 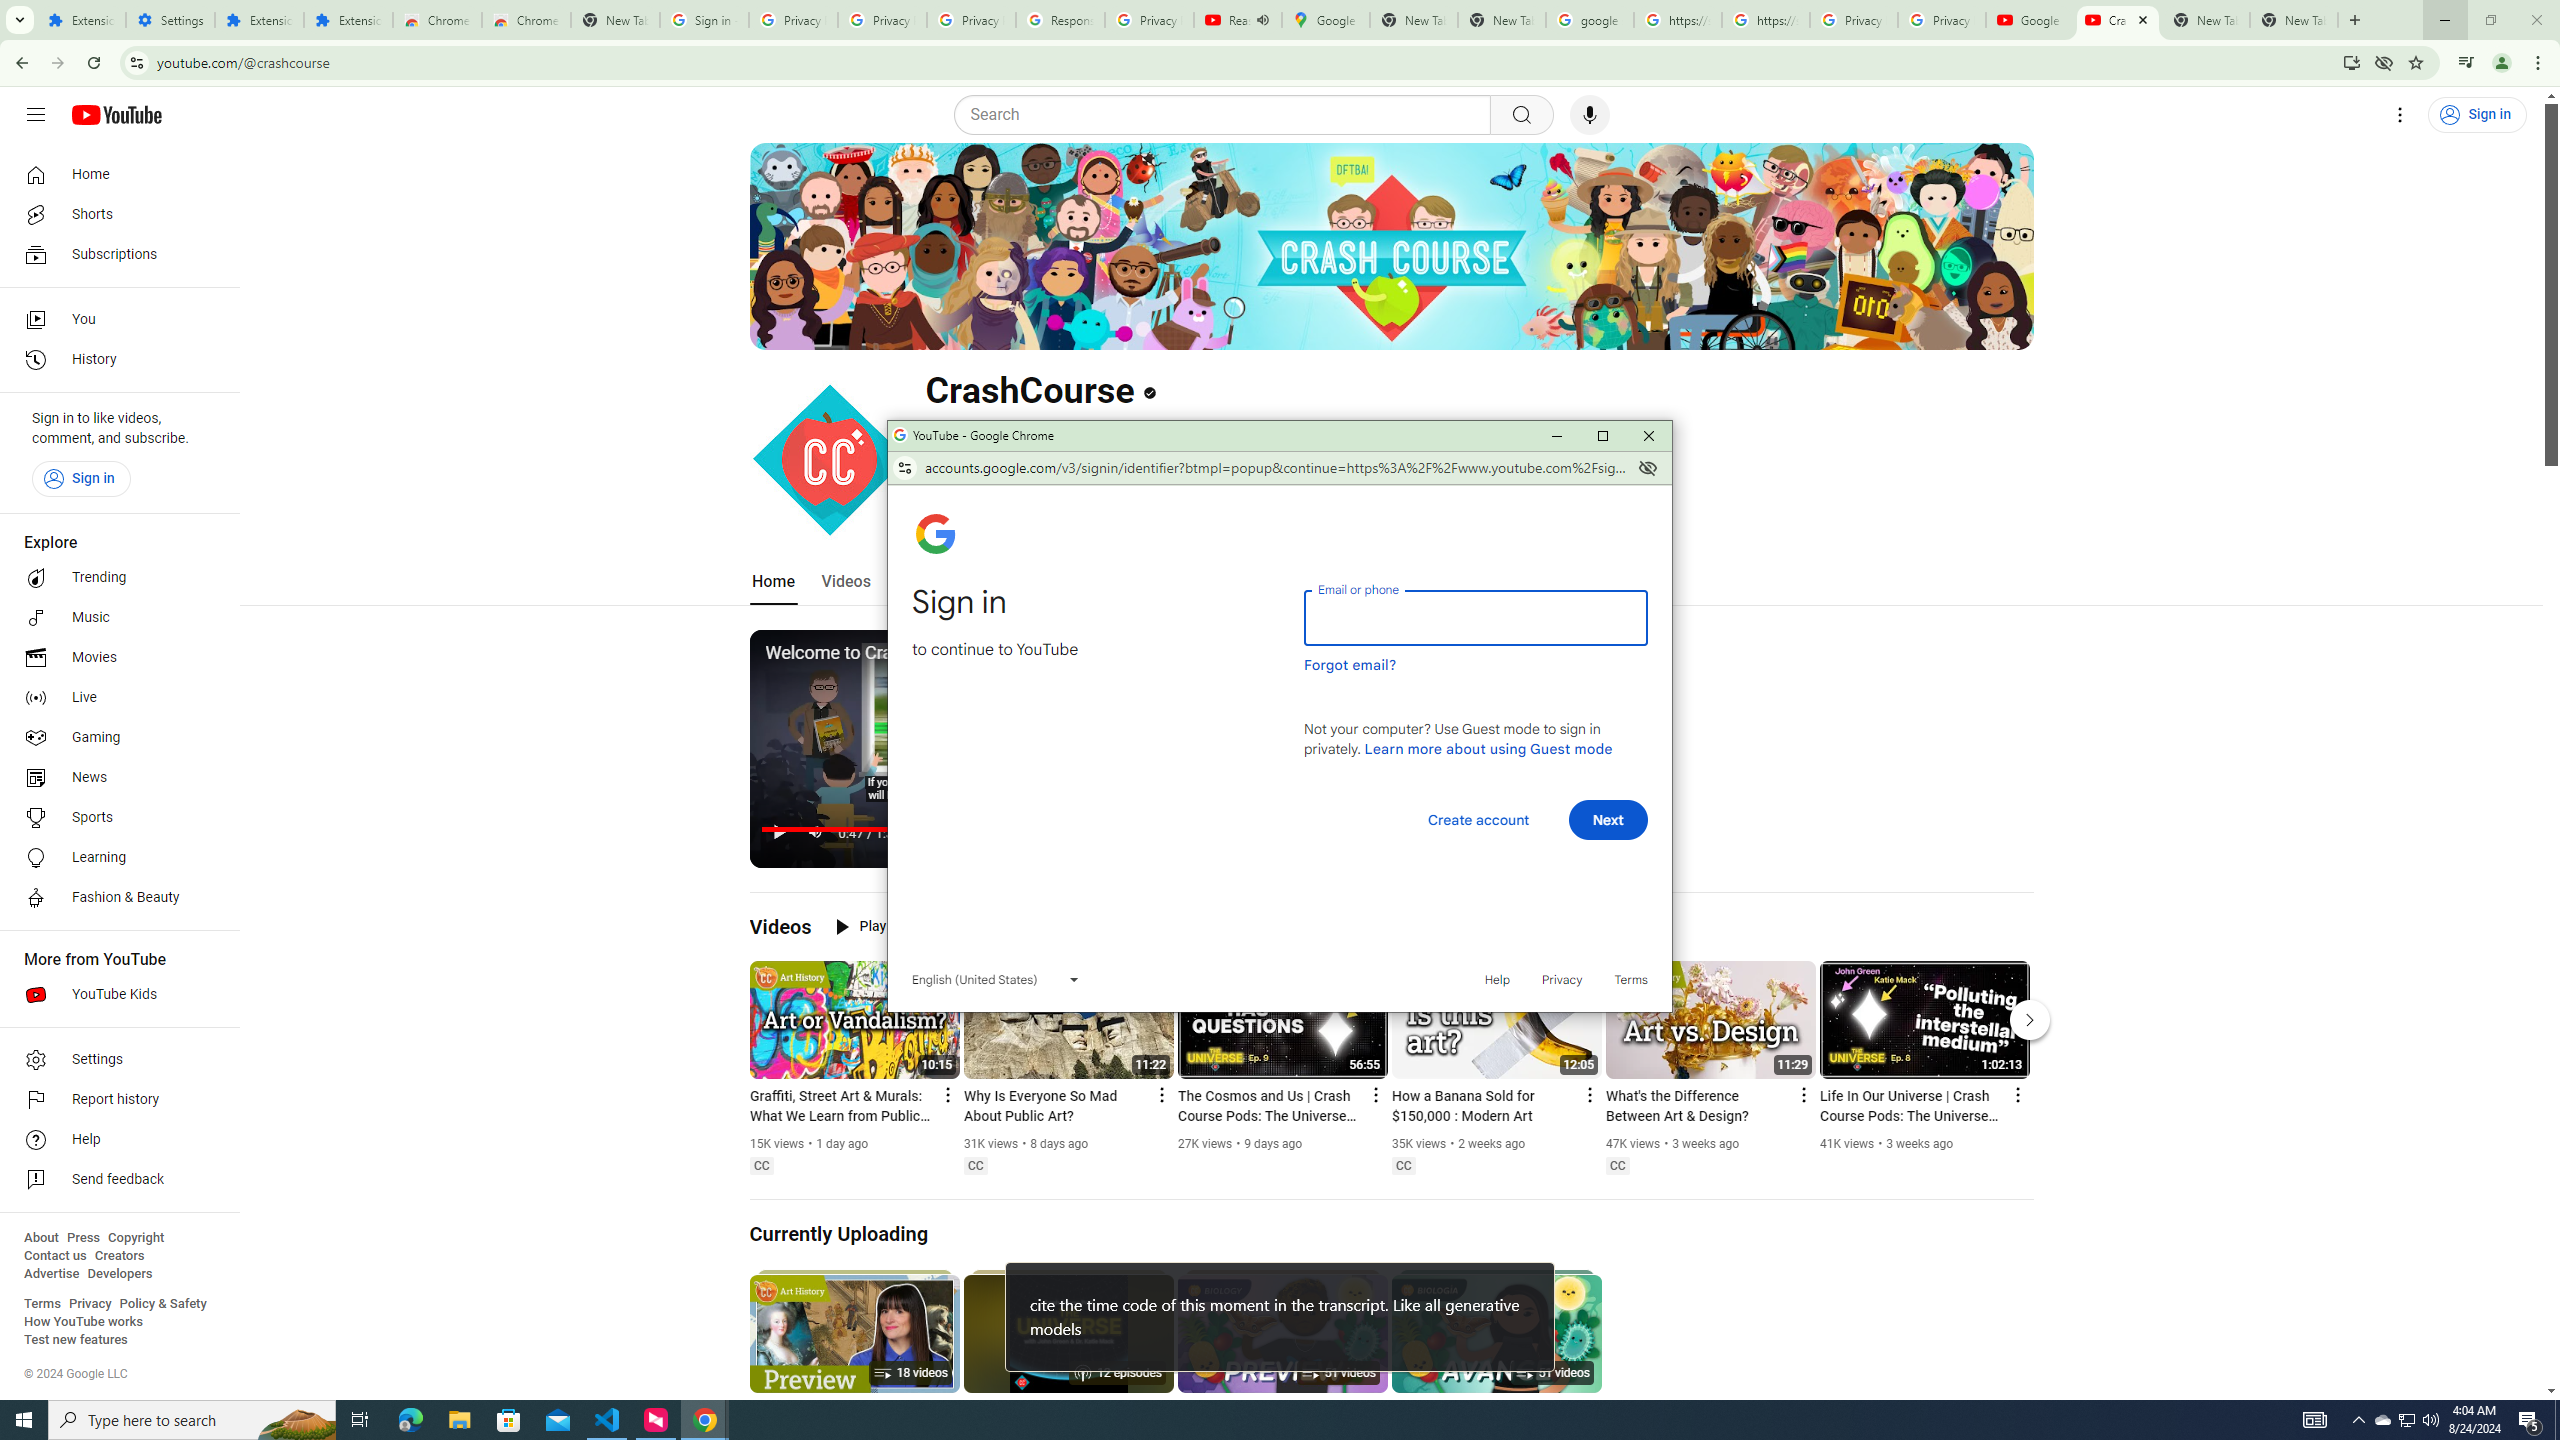 I want to click on Creators, so click(x=120, y=1256).